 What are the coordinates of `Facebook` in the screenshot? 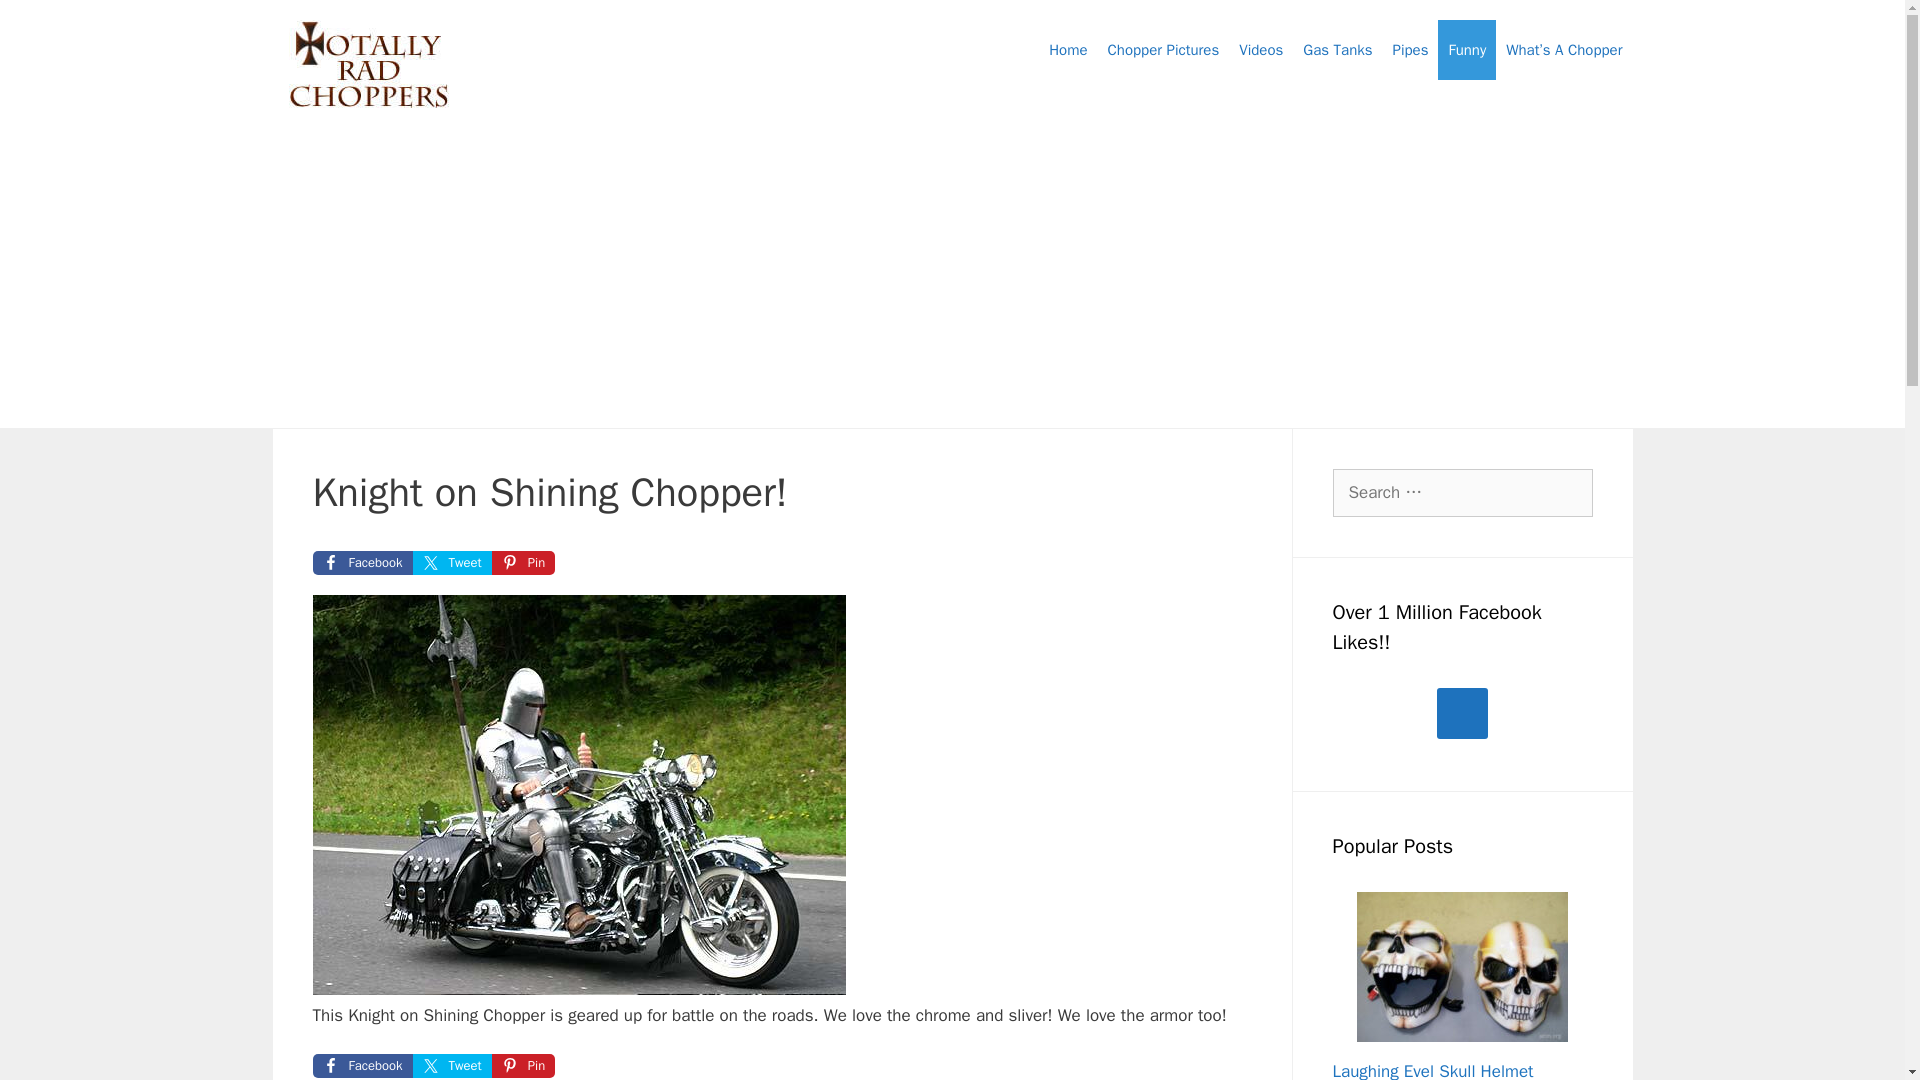 It's located at (362, 562).